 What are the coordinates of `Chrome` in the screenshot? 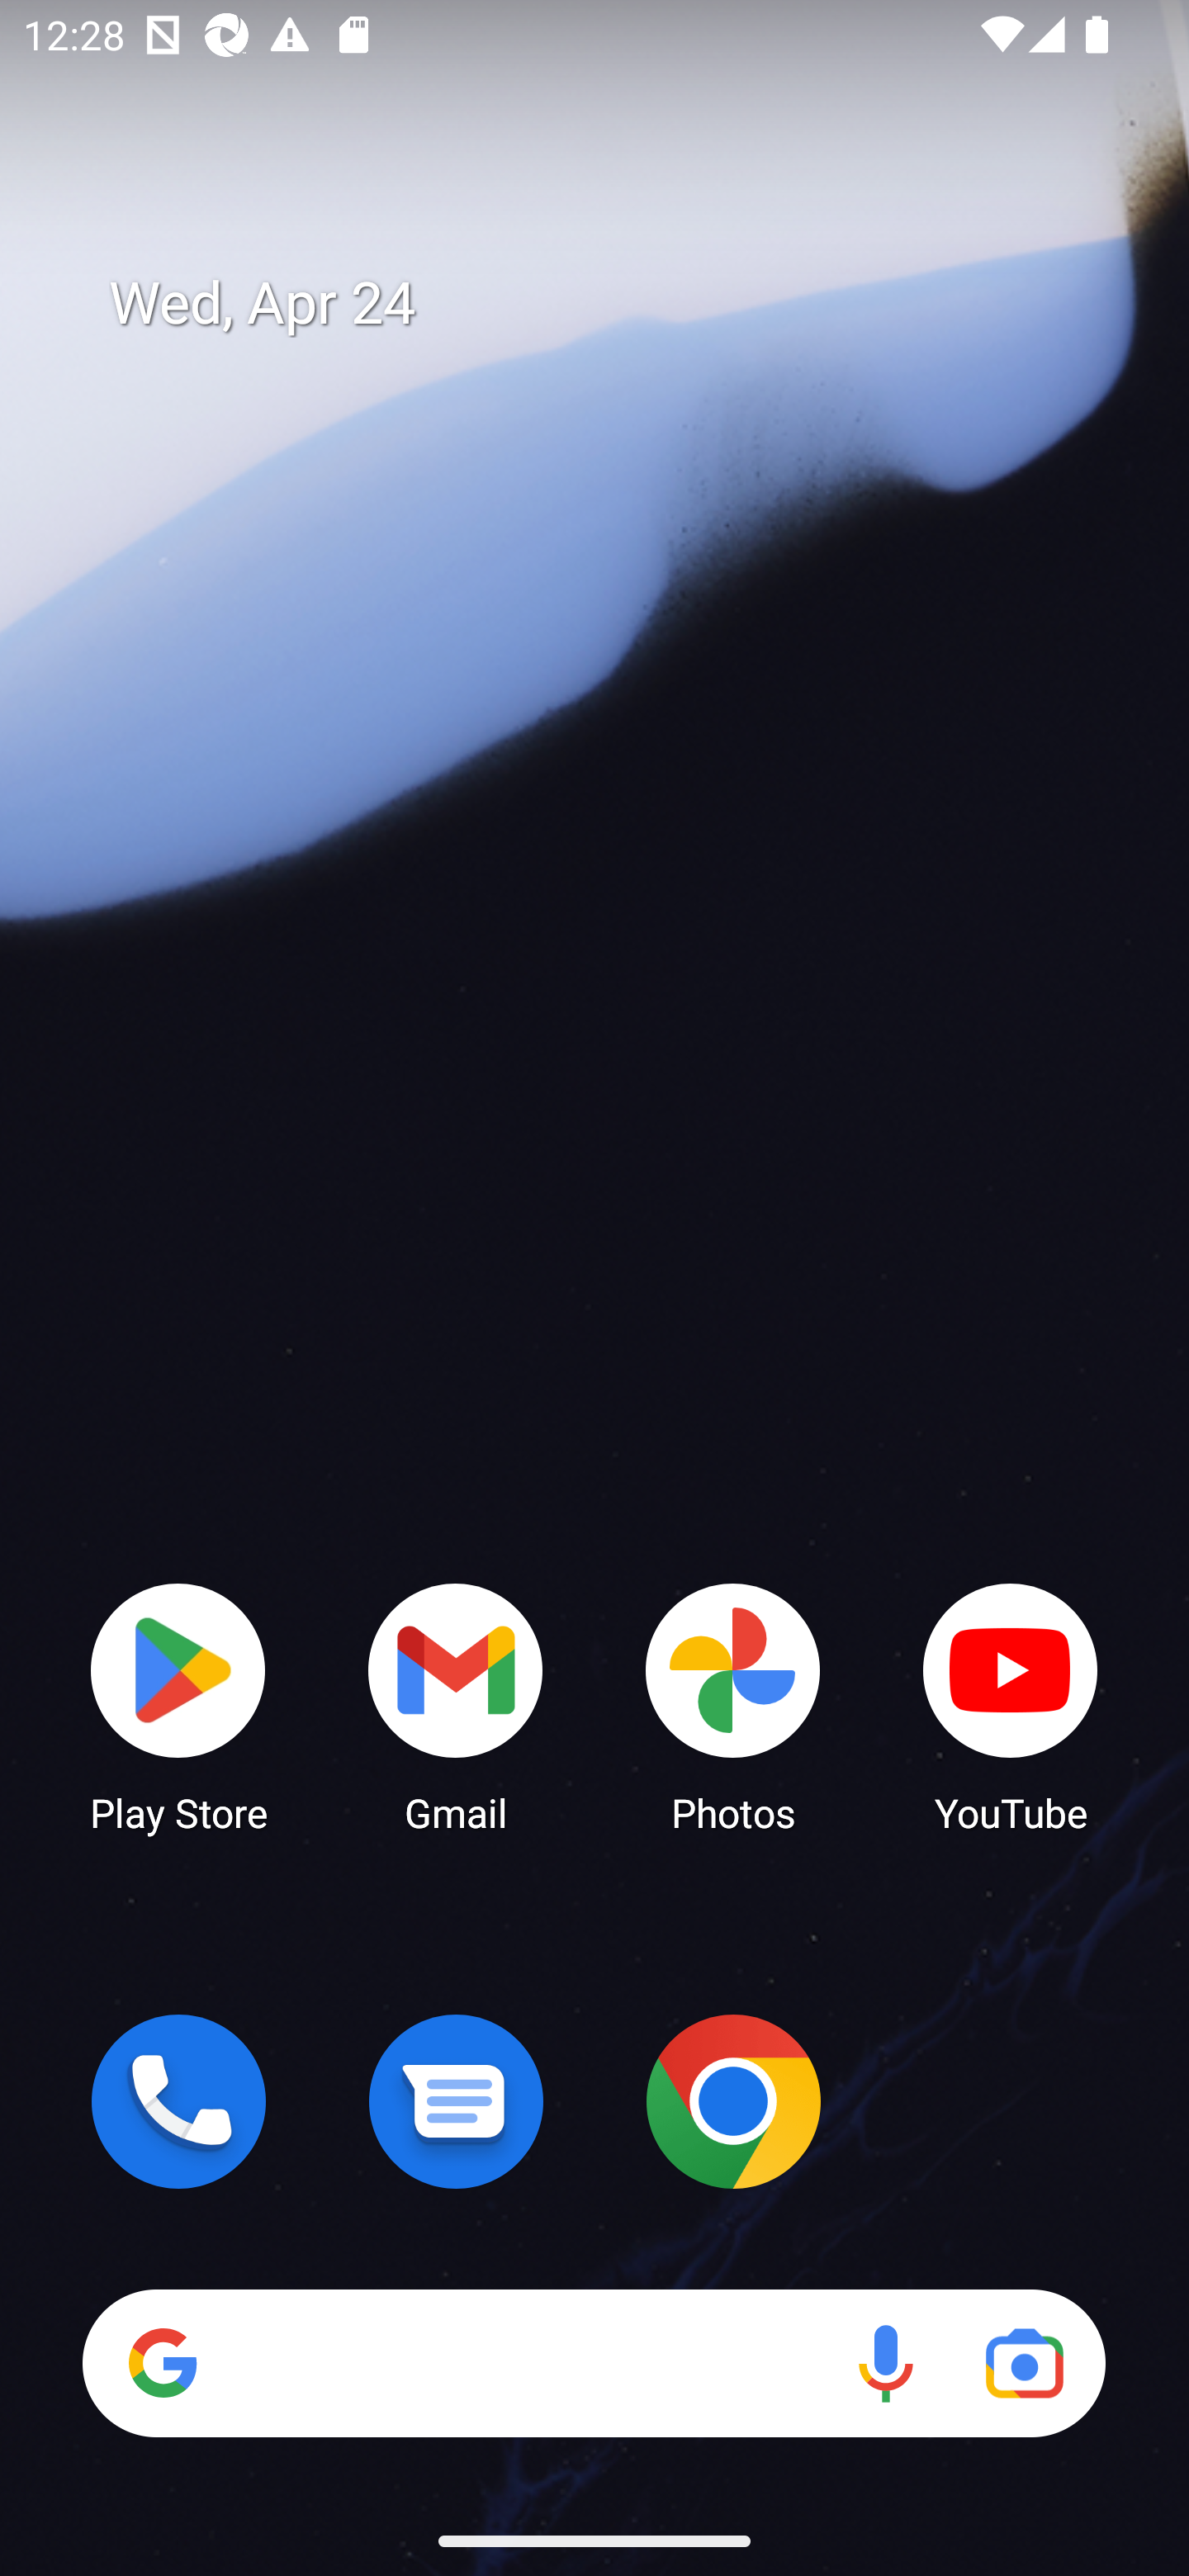 It's located at (733, 2101).